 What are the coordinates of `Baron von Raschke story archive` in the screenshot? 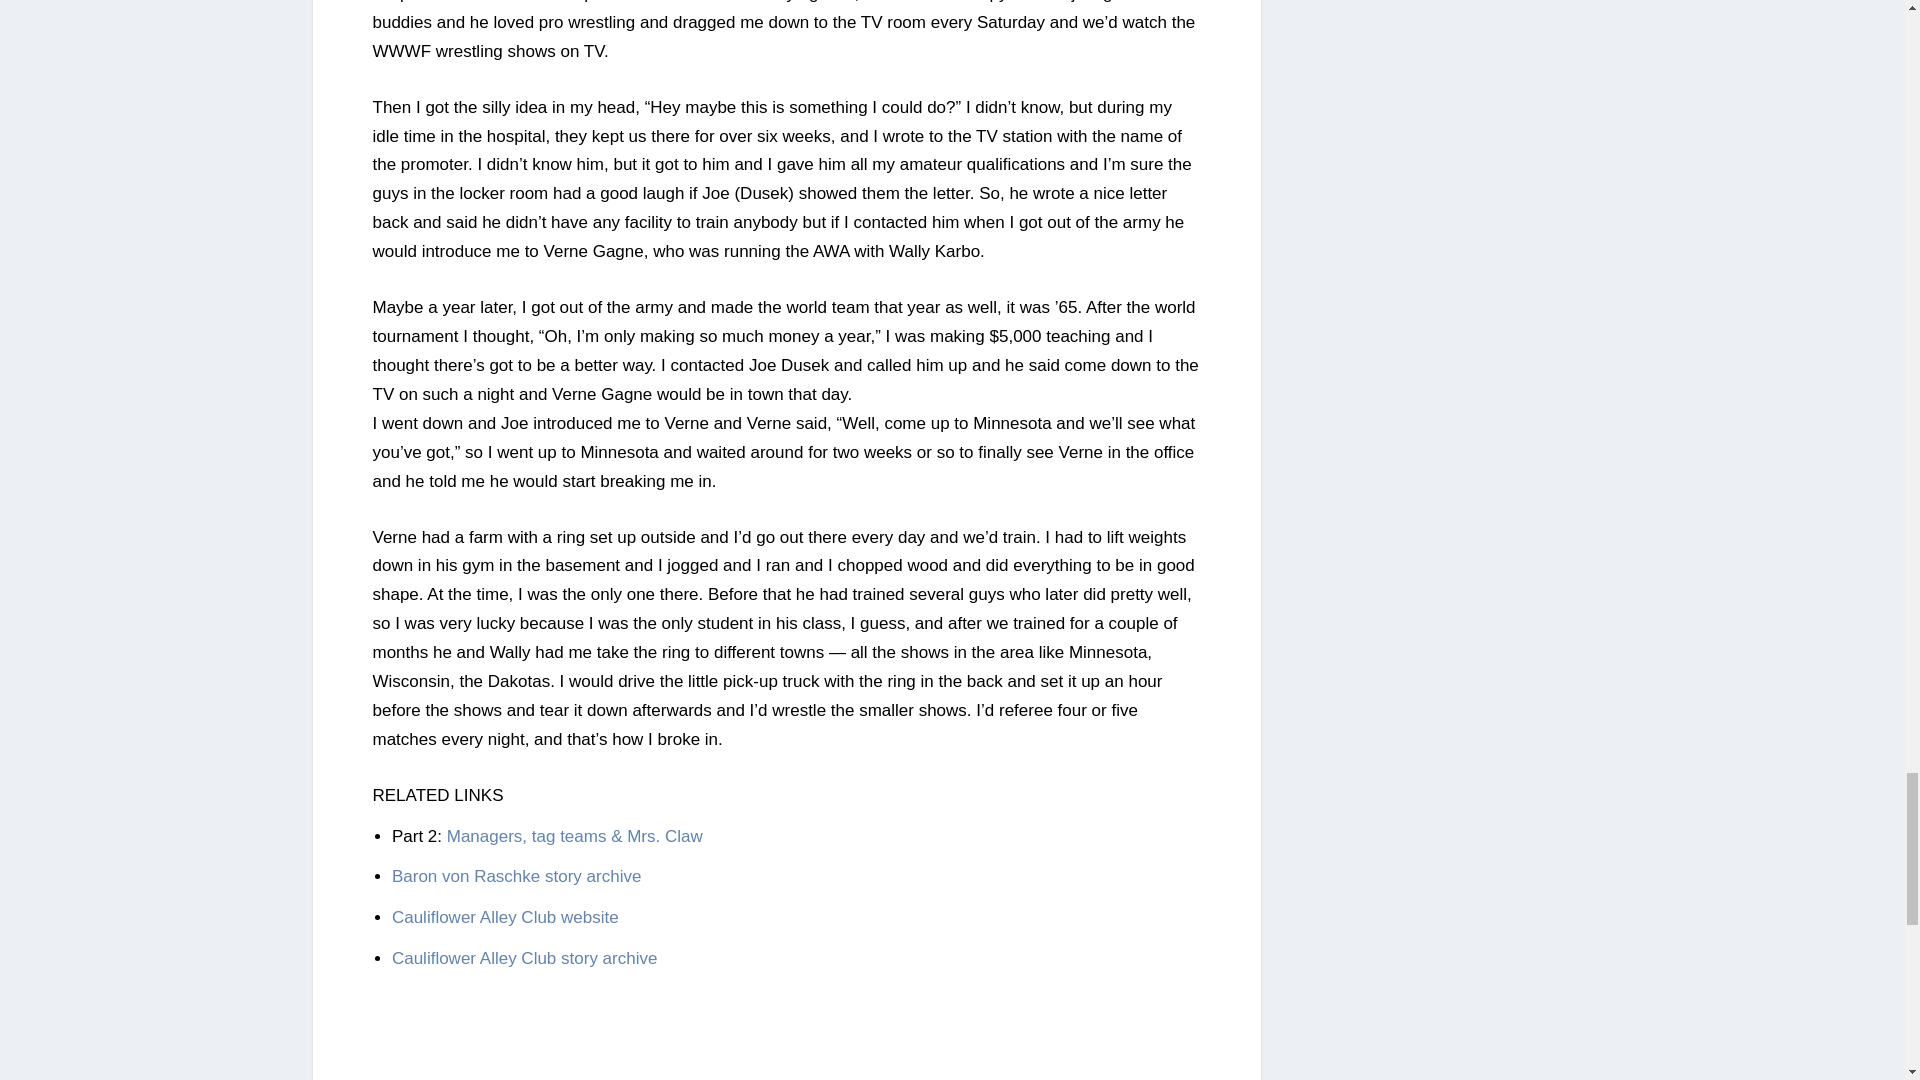 It's located at (516, 876).